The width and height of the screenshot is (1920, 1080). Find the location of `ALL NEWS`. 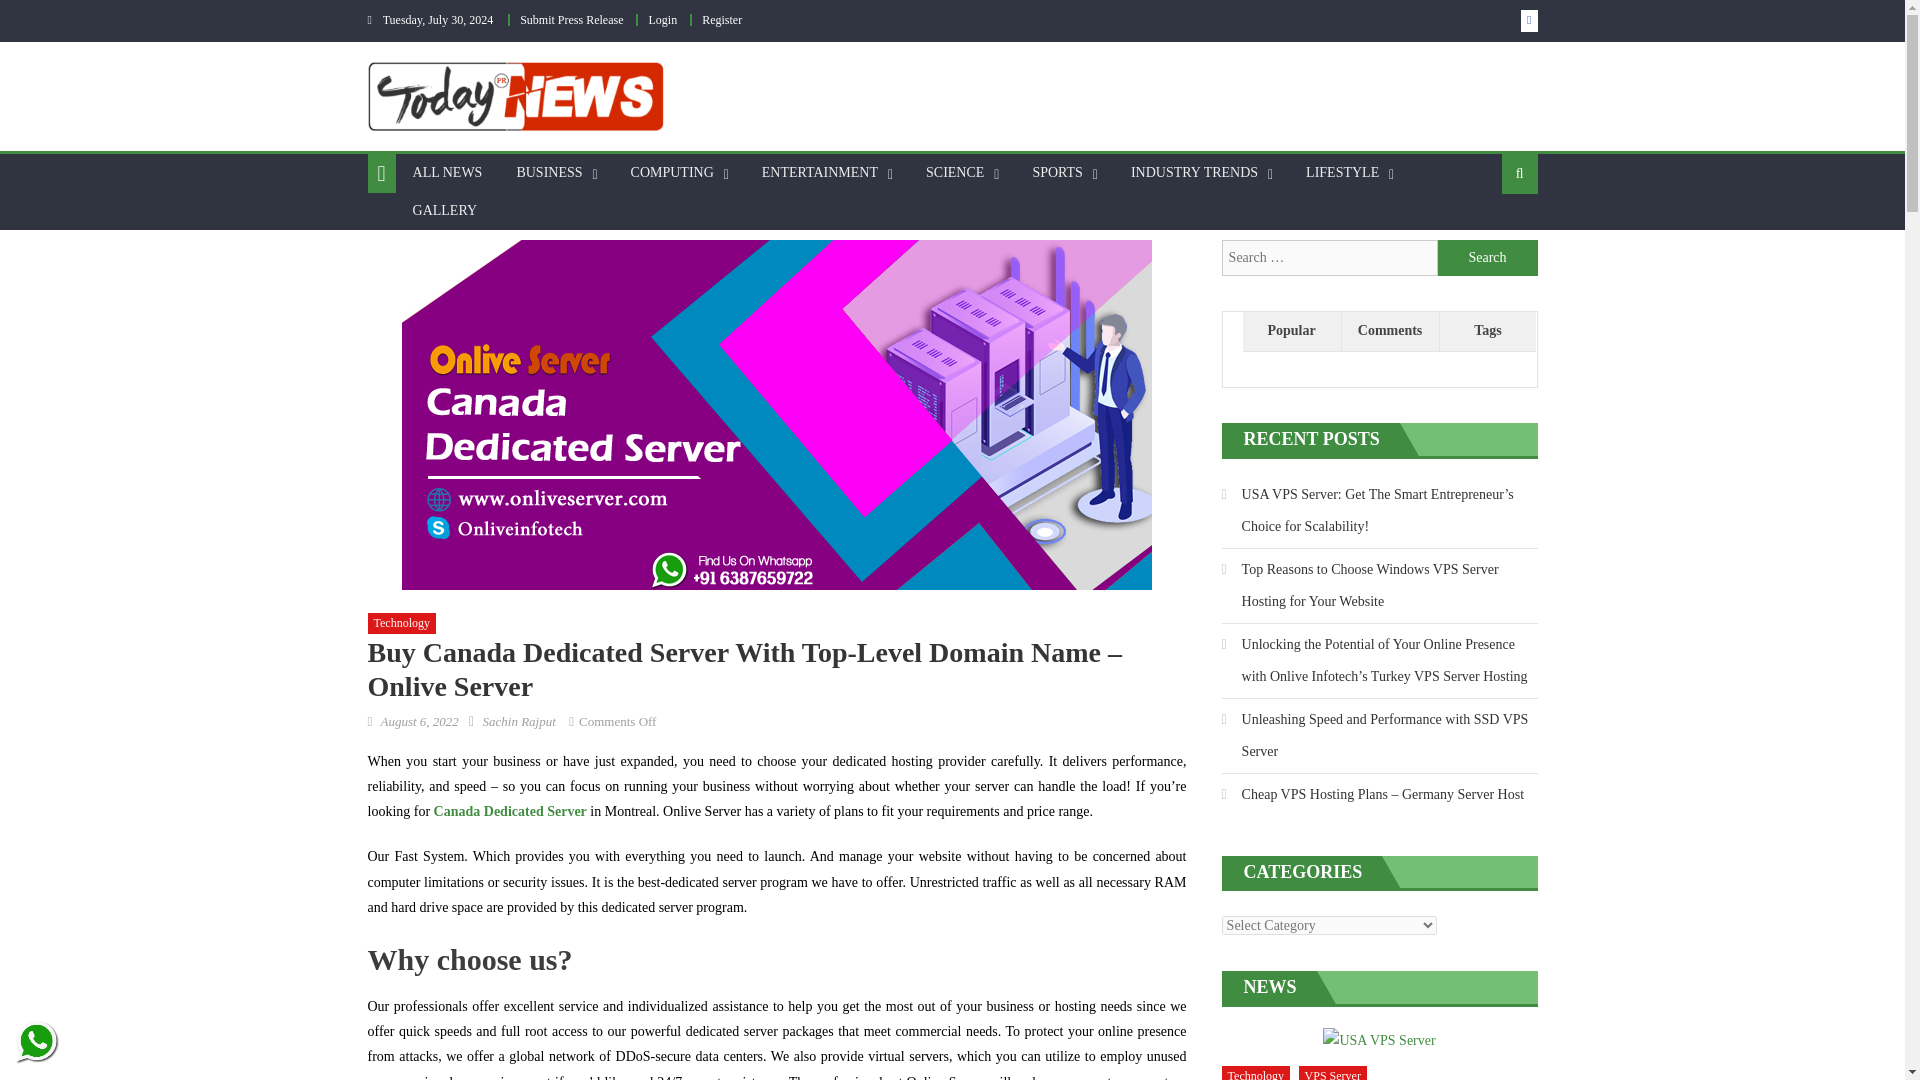

ALL NEWS is located at coordinates (447, 173).